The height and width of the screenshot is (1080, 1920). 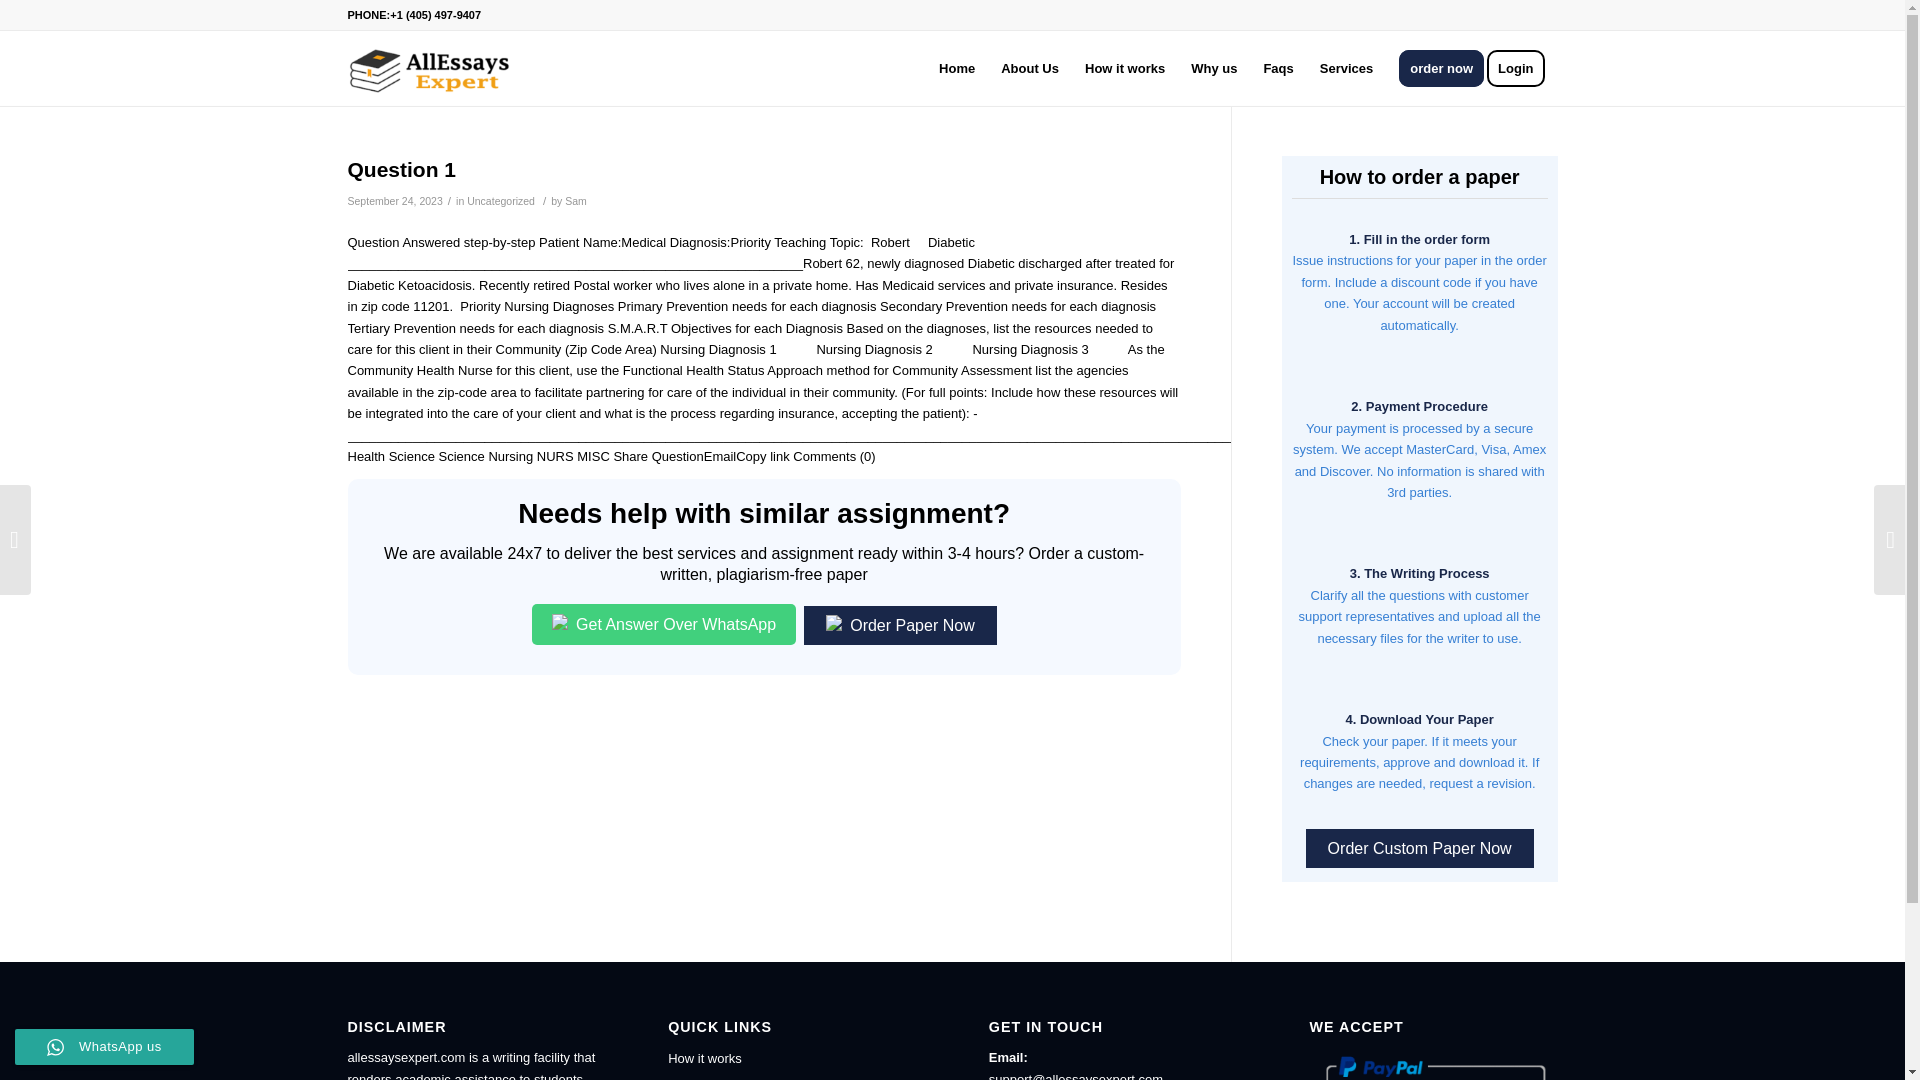 What do you see at coordinates (1442, 68) in the screenshot?
I see `order now` at bounding box center [1442, 68].